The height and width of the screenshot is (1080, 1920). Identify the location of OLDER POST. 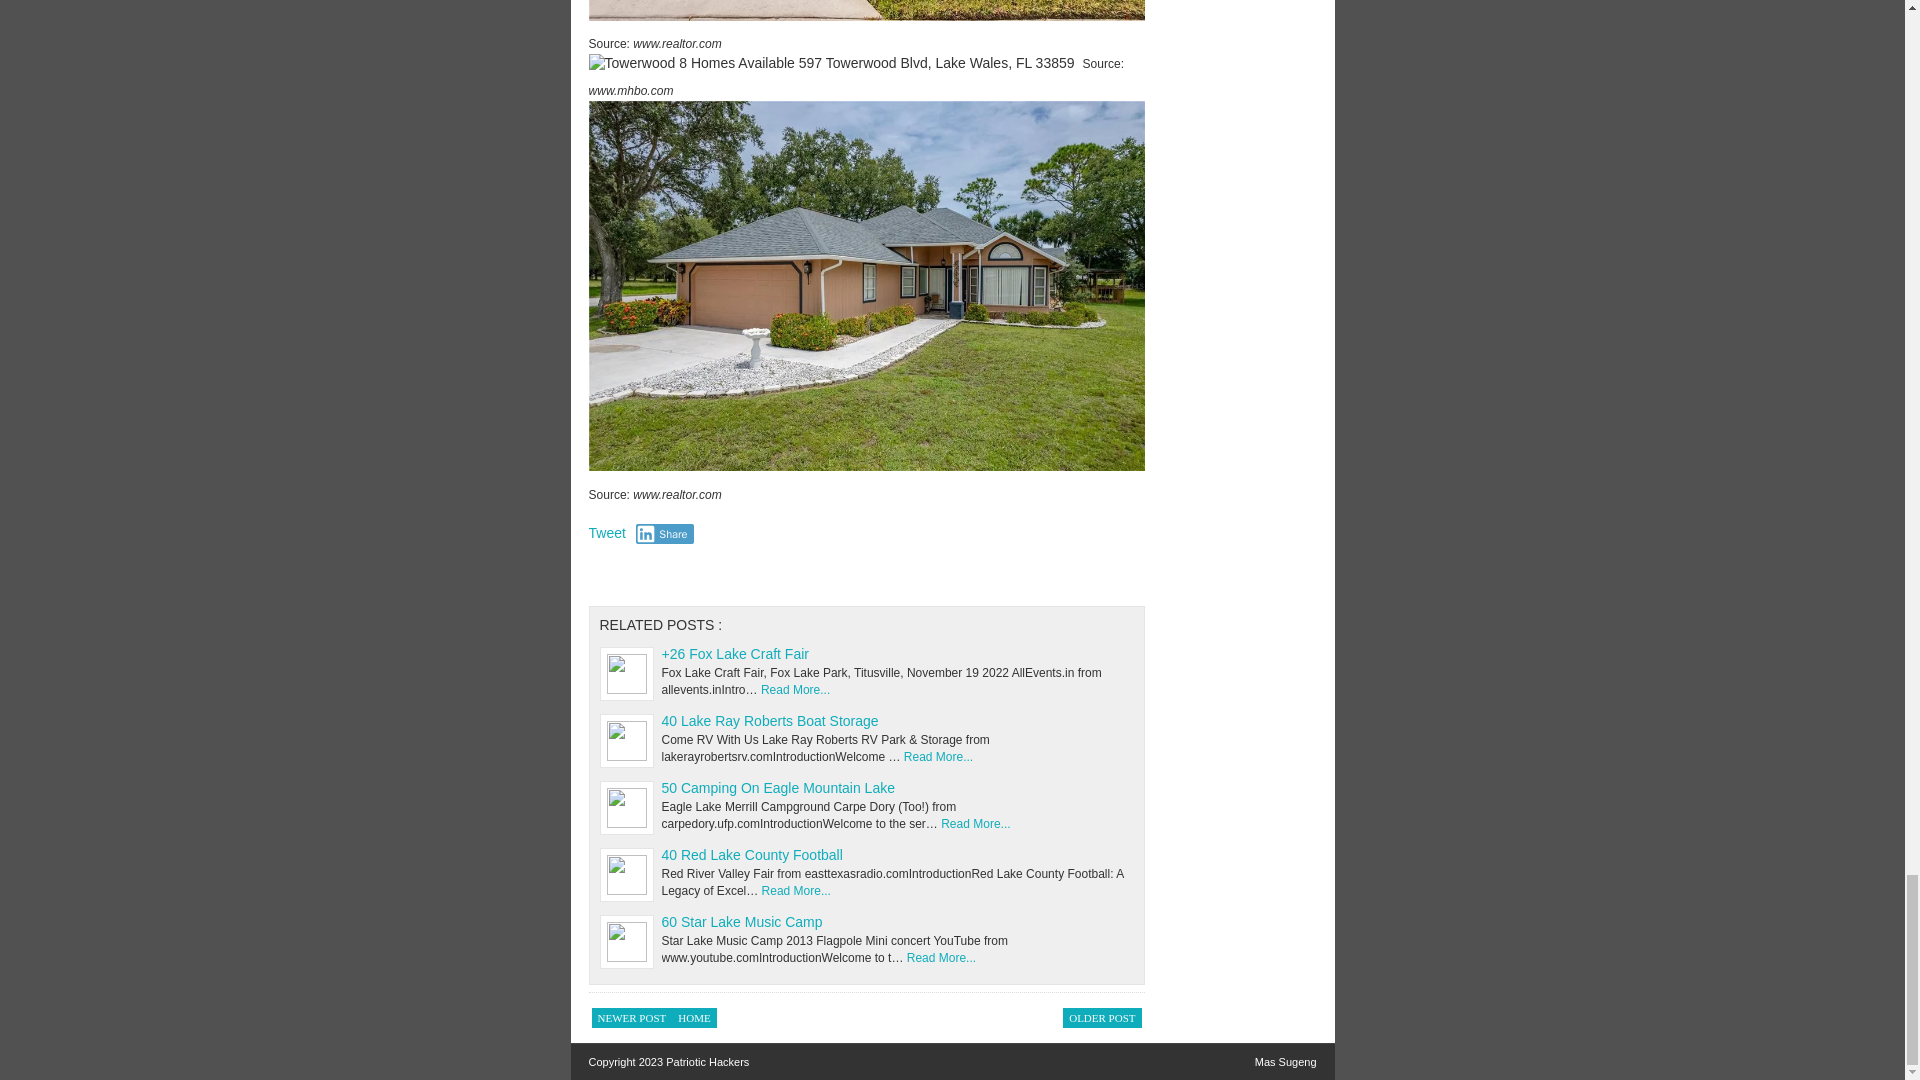
(1102, 1018).